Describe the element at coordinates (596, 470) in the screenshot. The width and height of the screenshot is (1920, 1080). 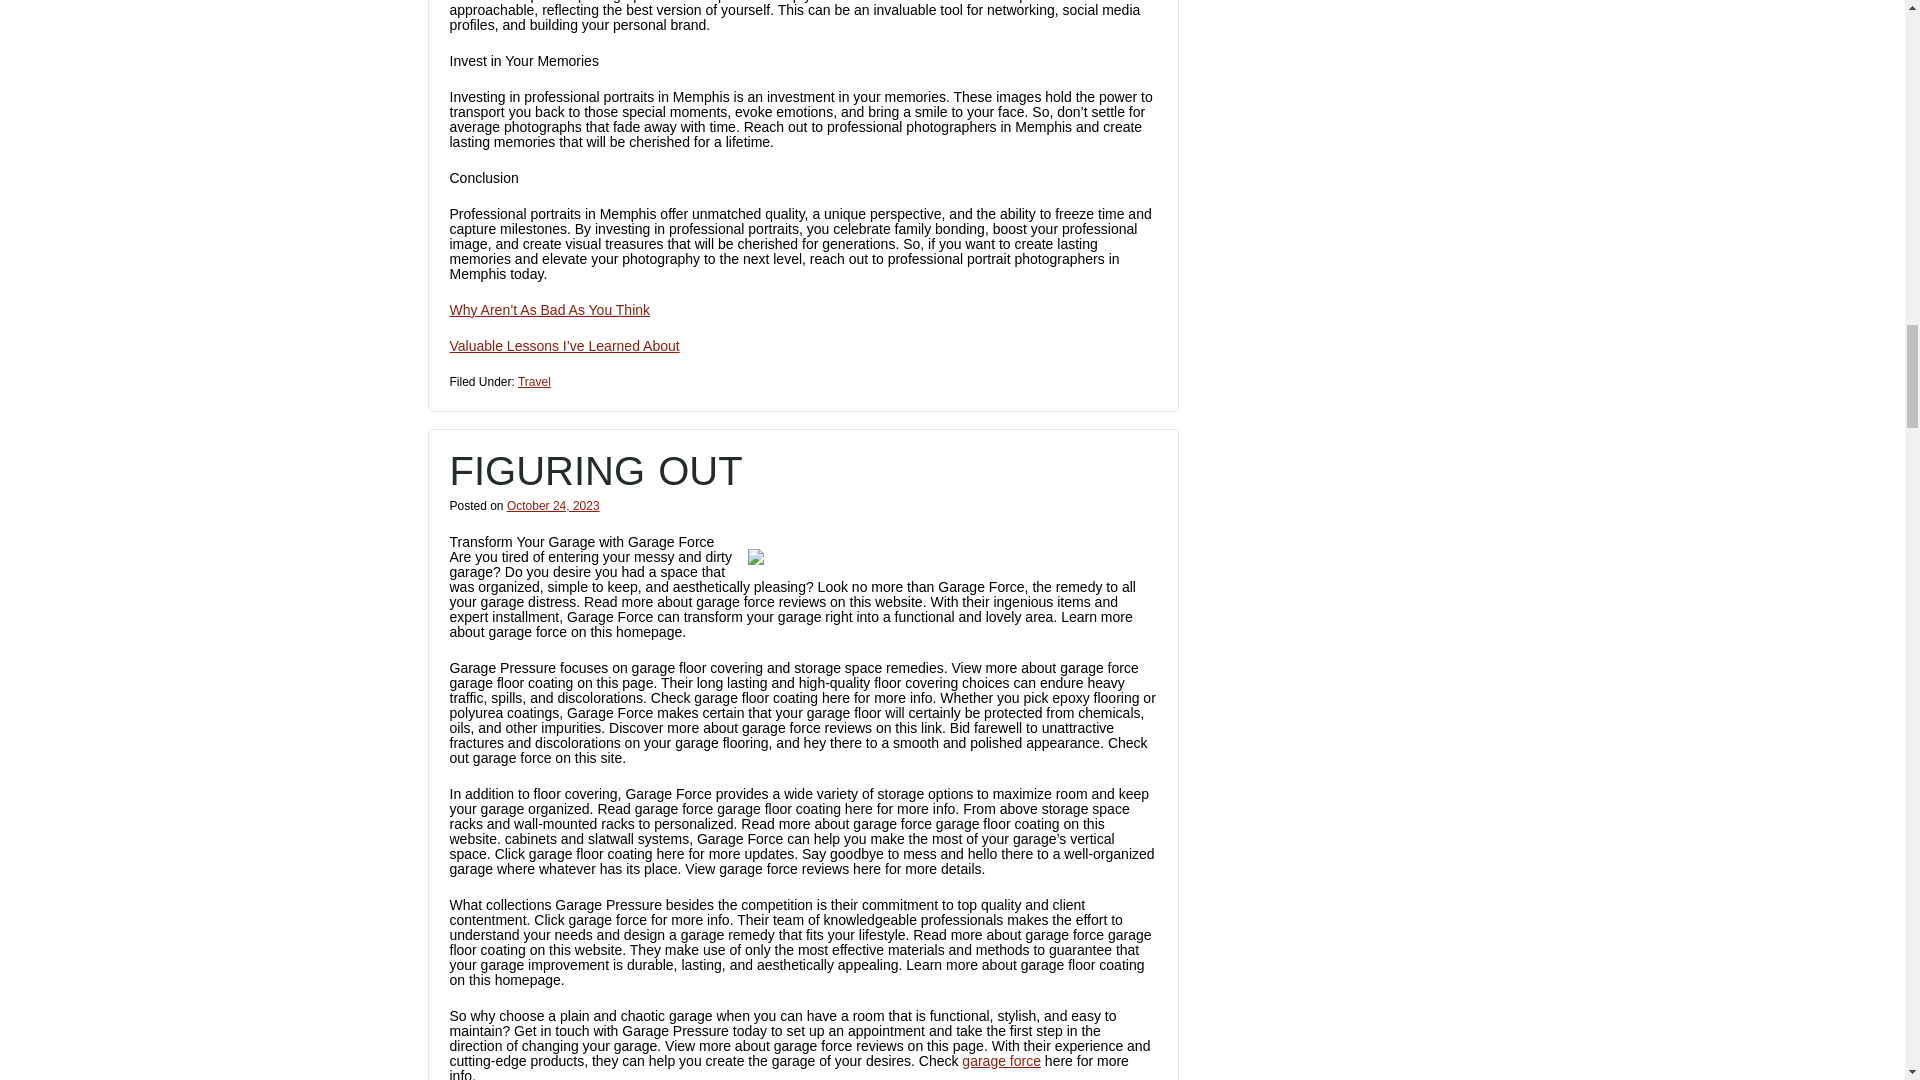
I see `FIGURING OUT` at that location.